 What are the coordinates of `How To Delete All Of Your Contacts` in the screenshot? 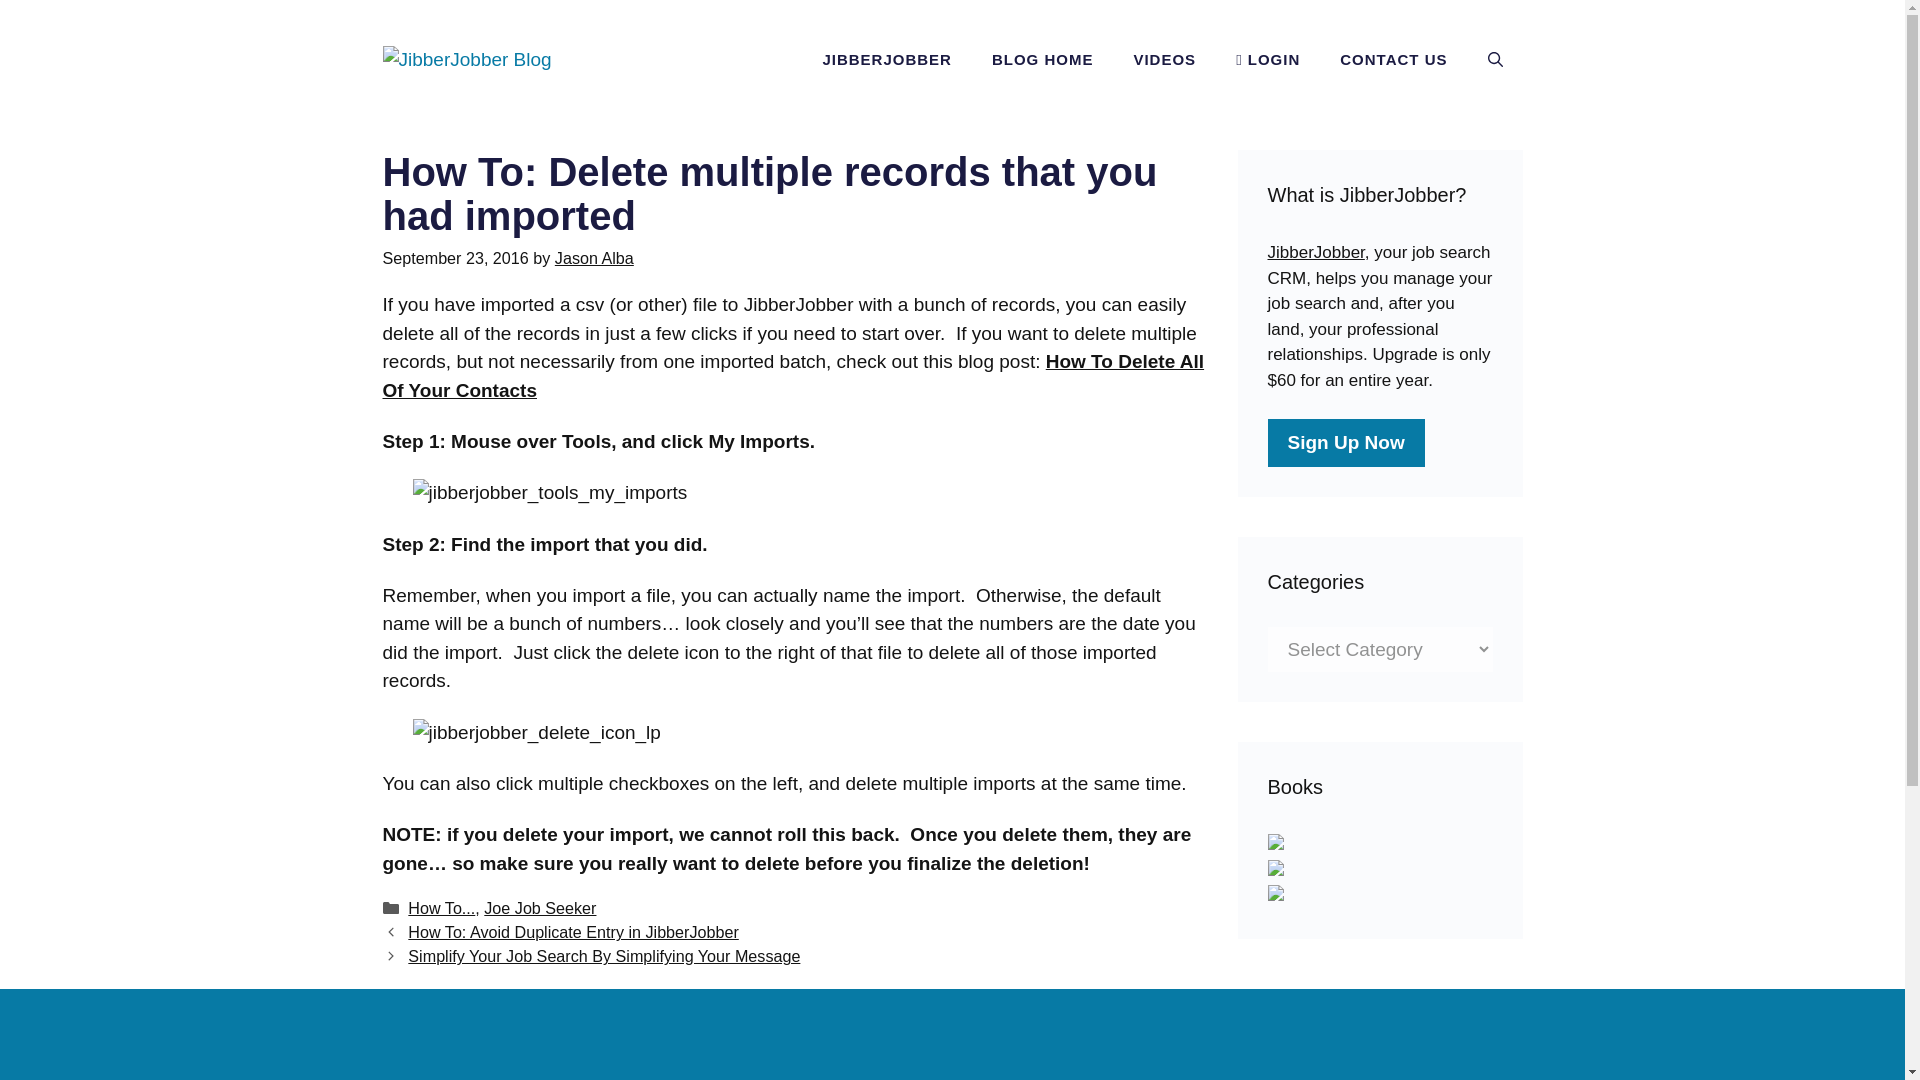 It's located at (792, 376).